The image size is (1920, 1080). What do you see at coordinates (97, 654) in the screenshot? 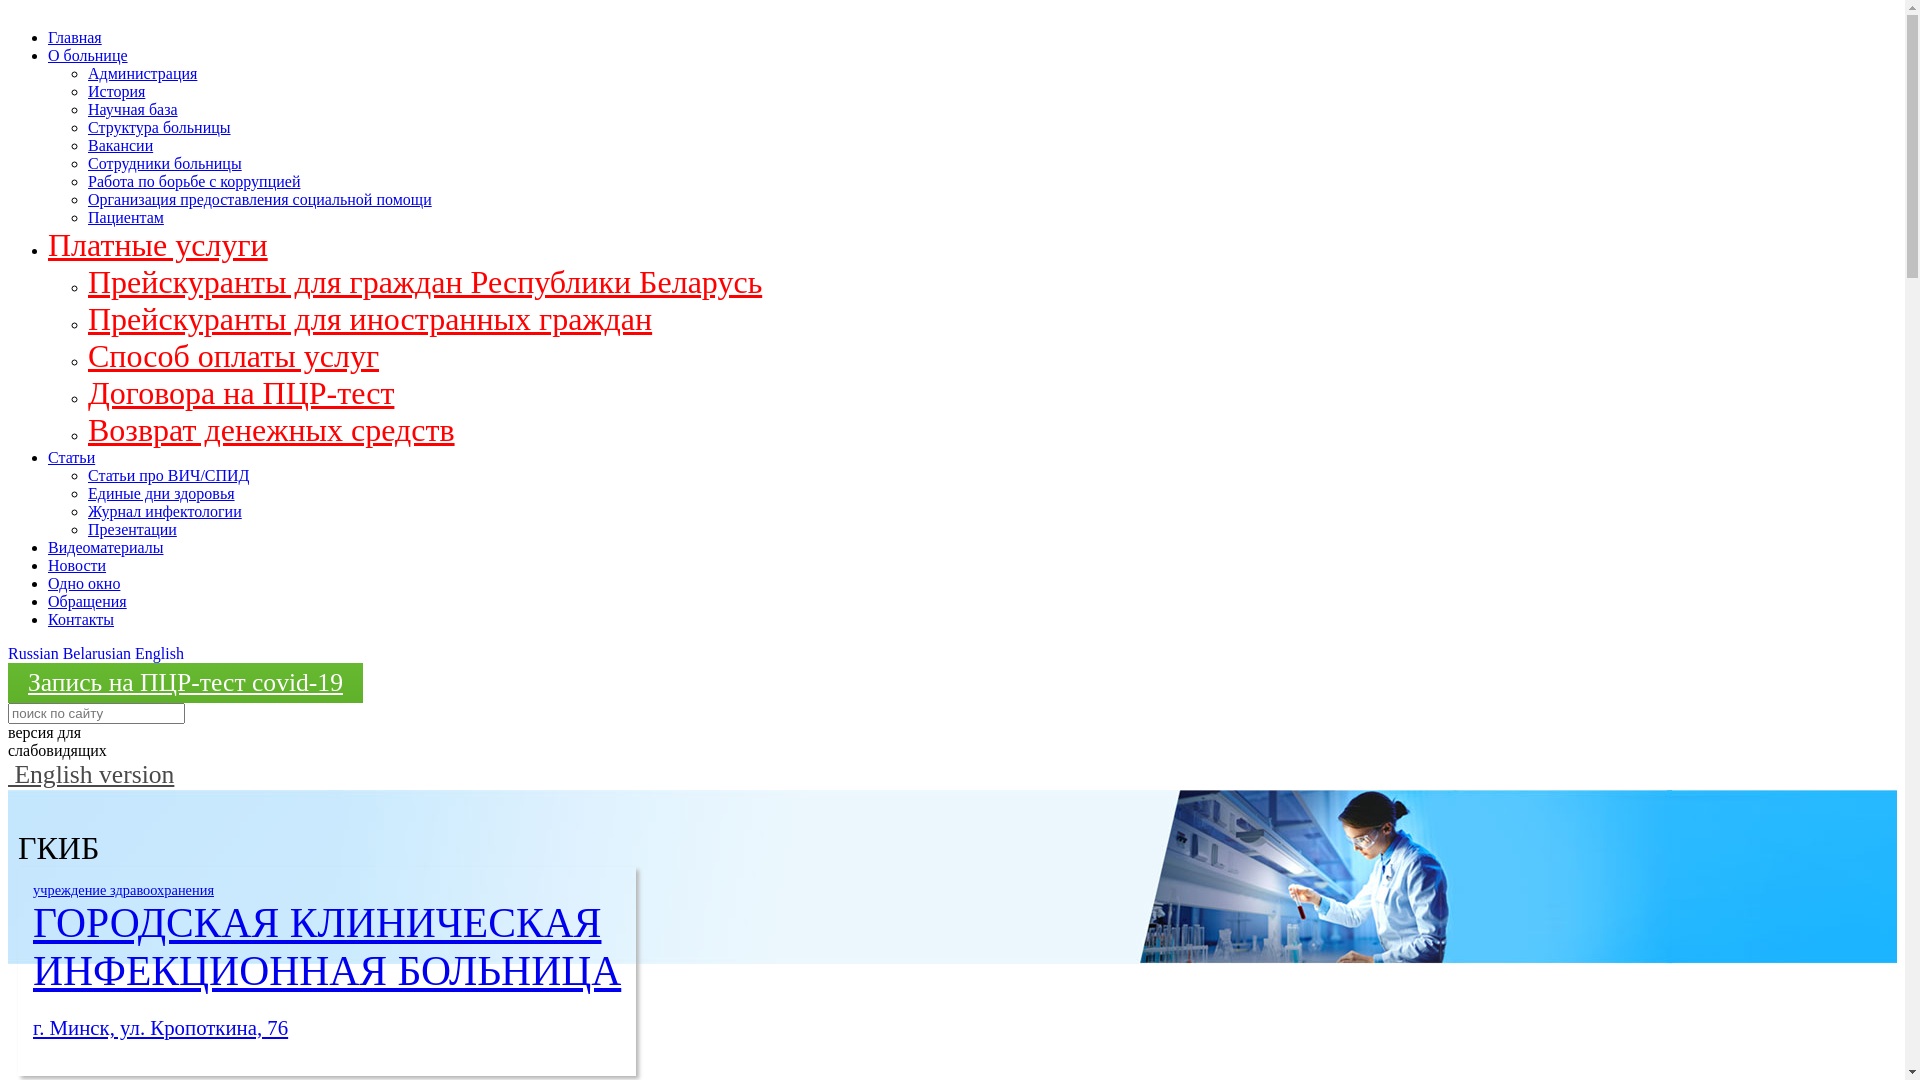
I see `Belarusian` at bounding box center [97, 654].